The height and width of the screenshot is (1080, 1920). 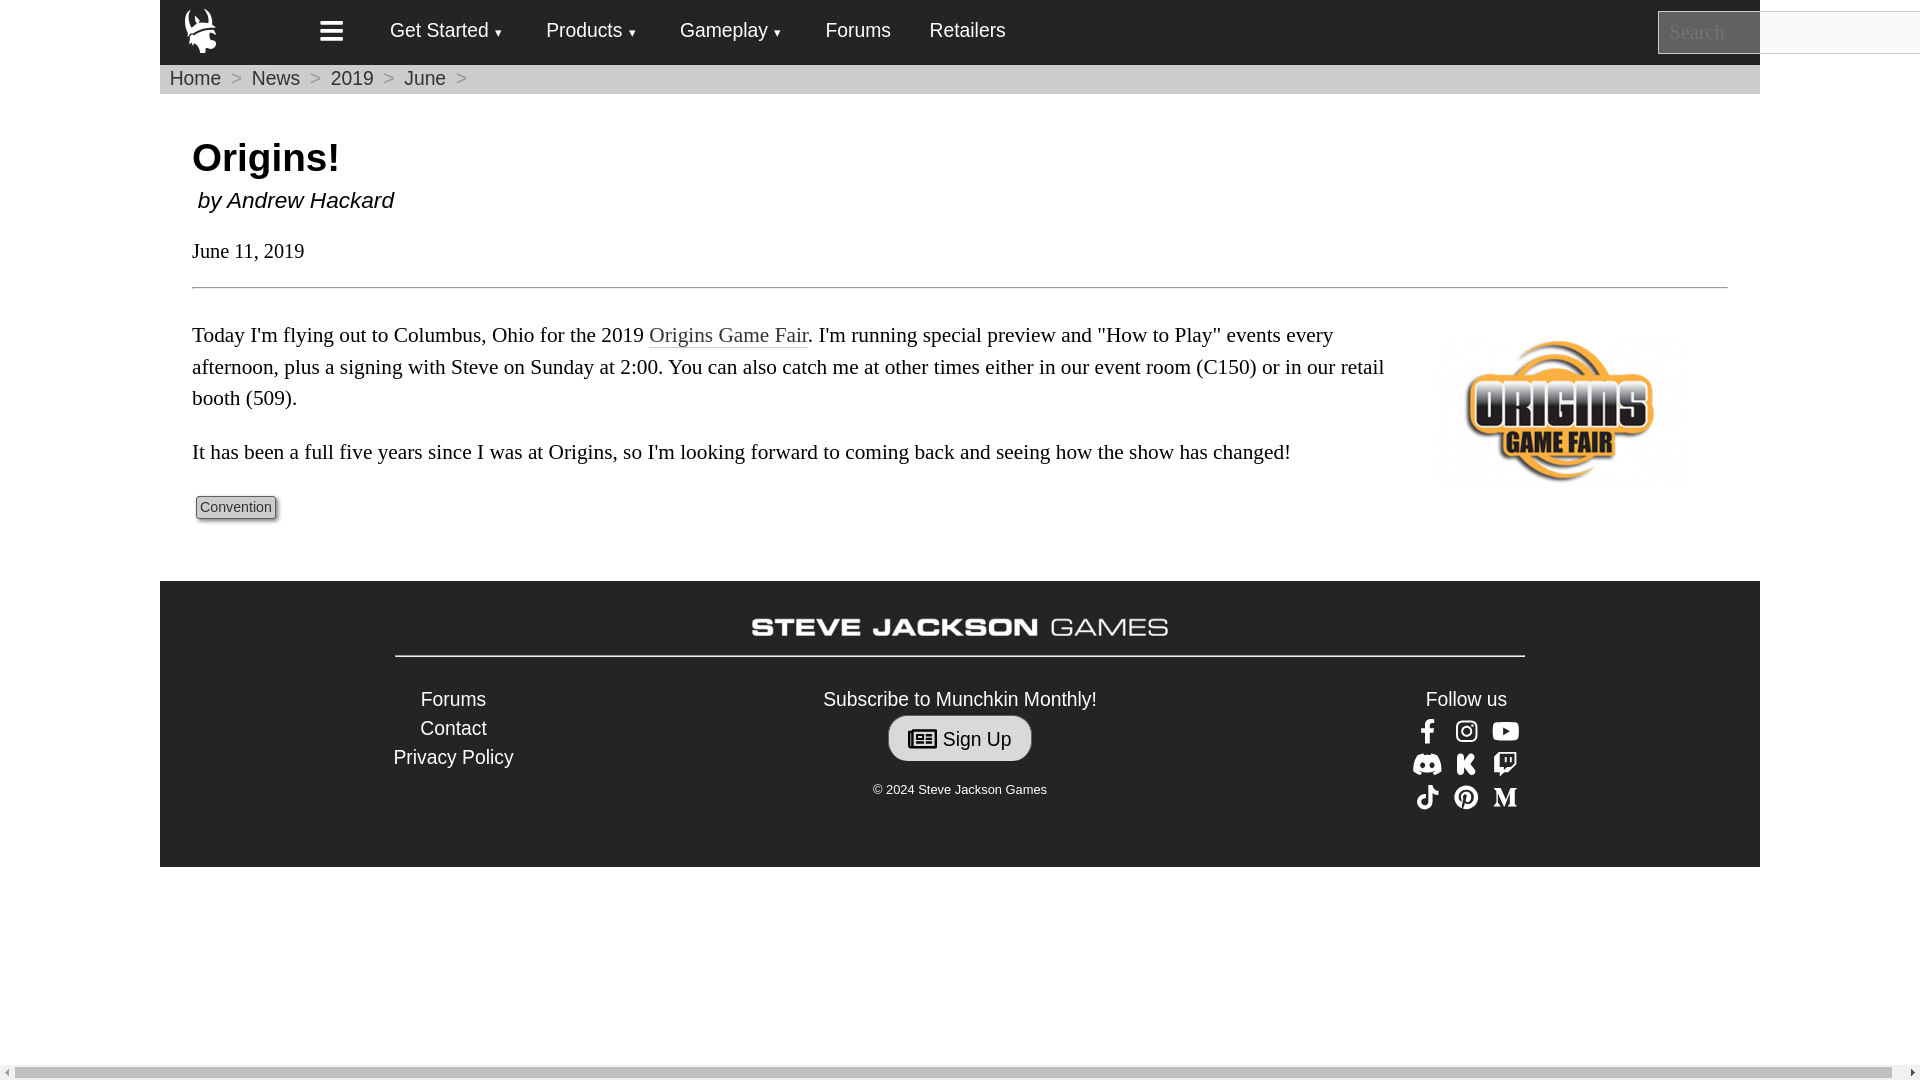 What do you see at coordinates (446, 32) in the screenshot?
I see `Get Started` at bounding box center [446, 32].